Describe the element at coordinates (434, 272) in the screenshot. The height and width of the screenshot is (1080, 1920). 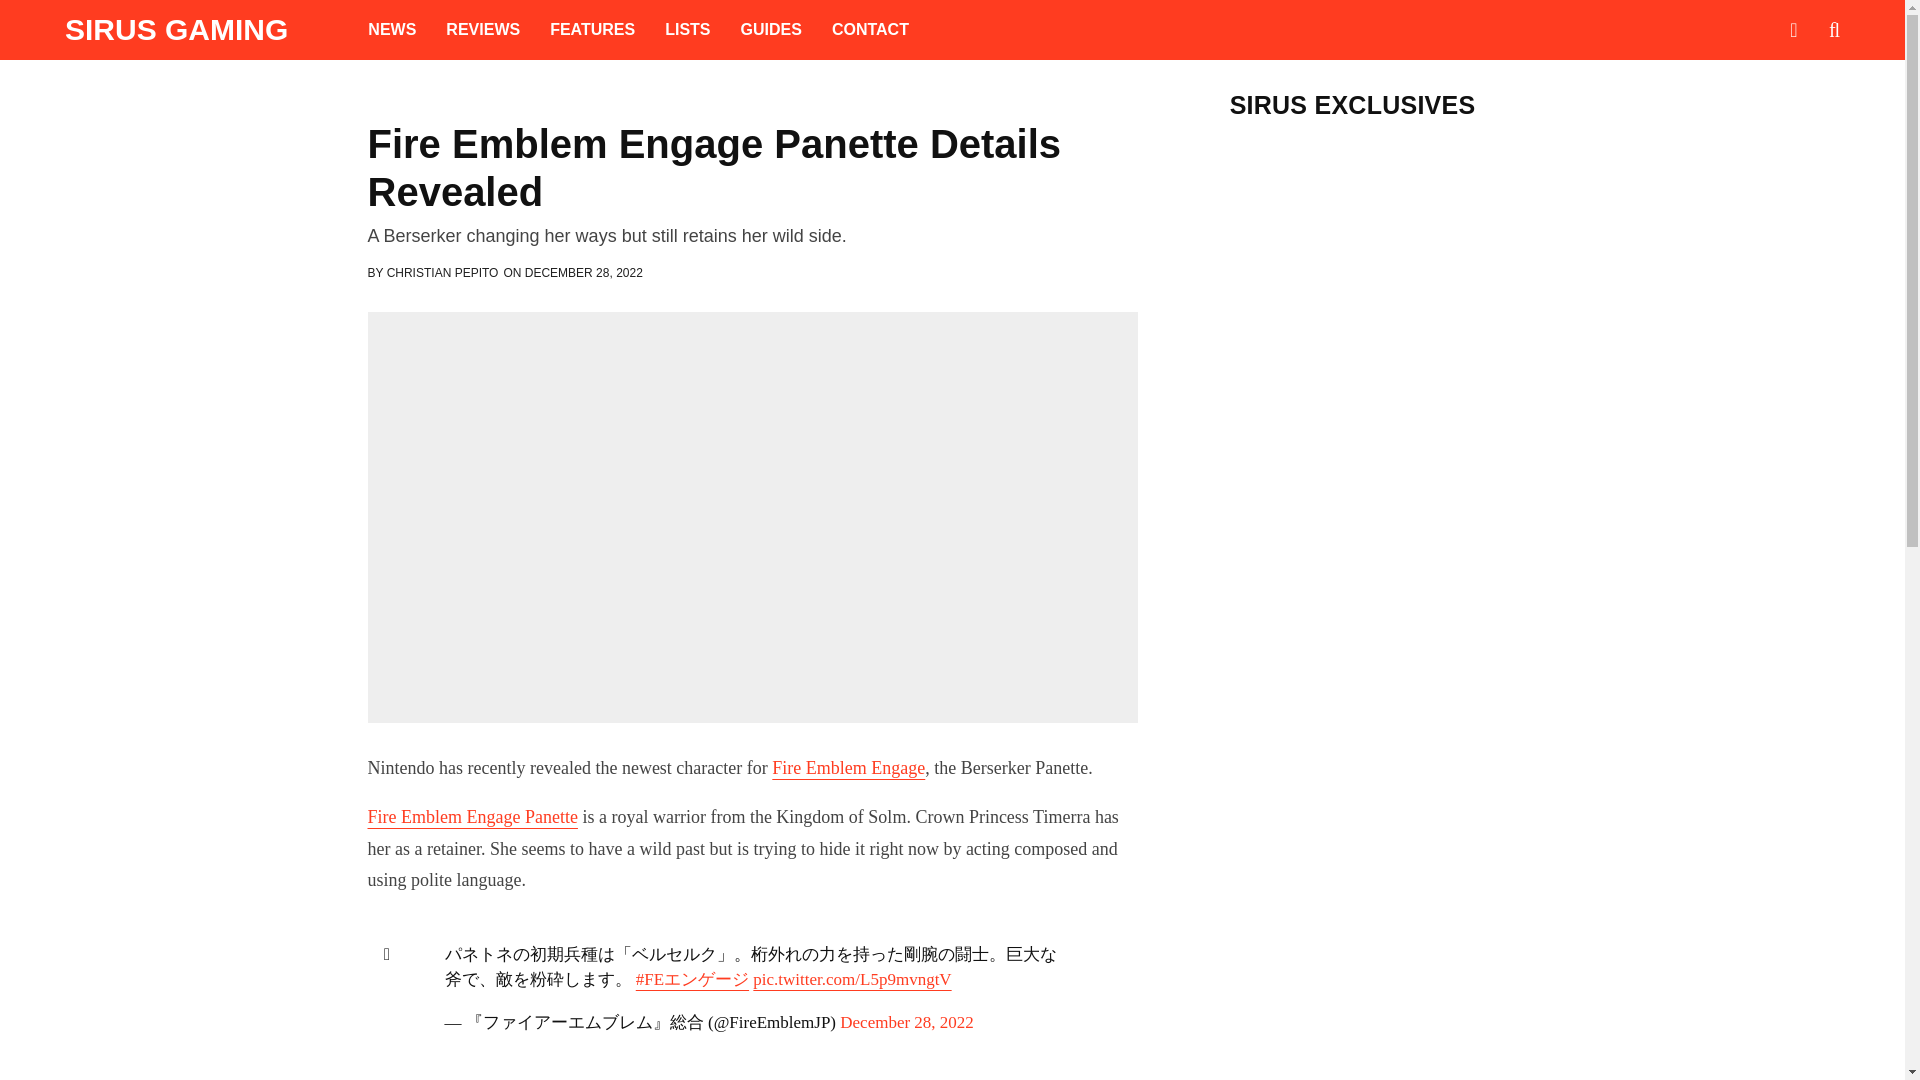
I see `BY CHRISTIAN PEPITO` at that location.